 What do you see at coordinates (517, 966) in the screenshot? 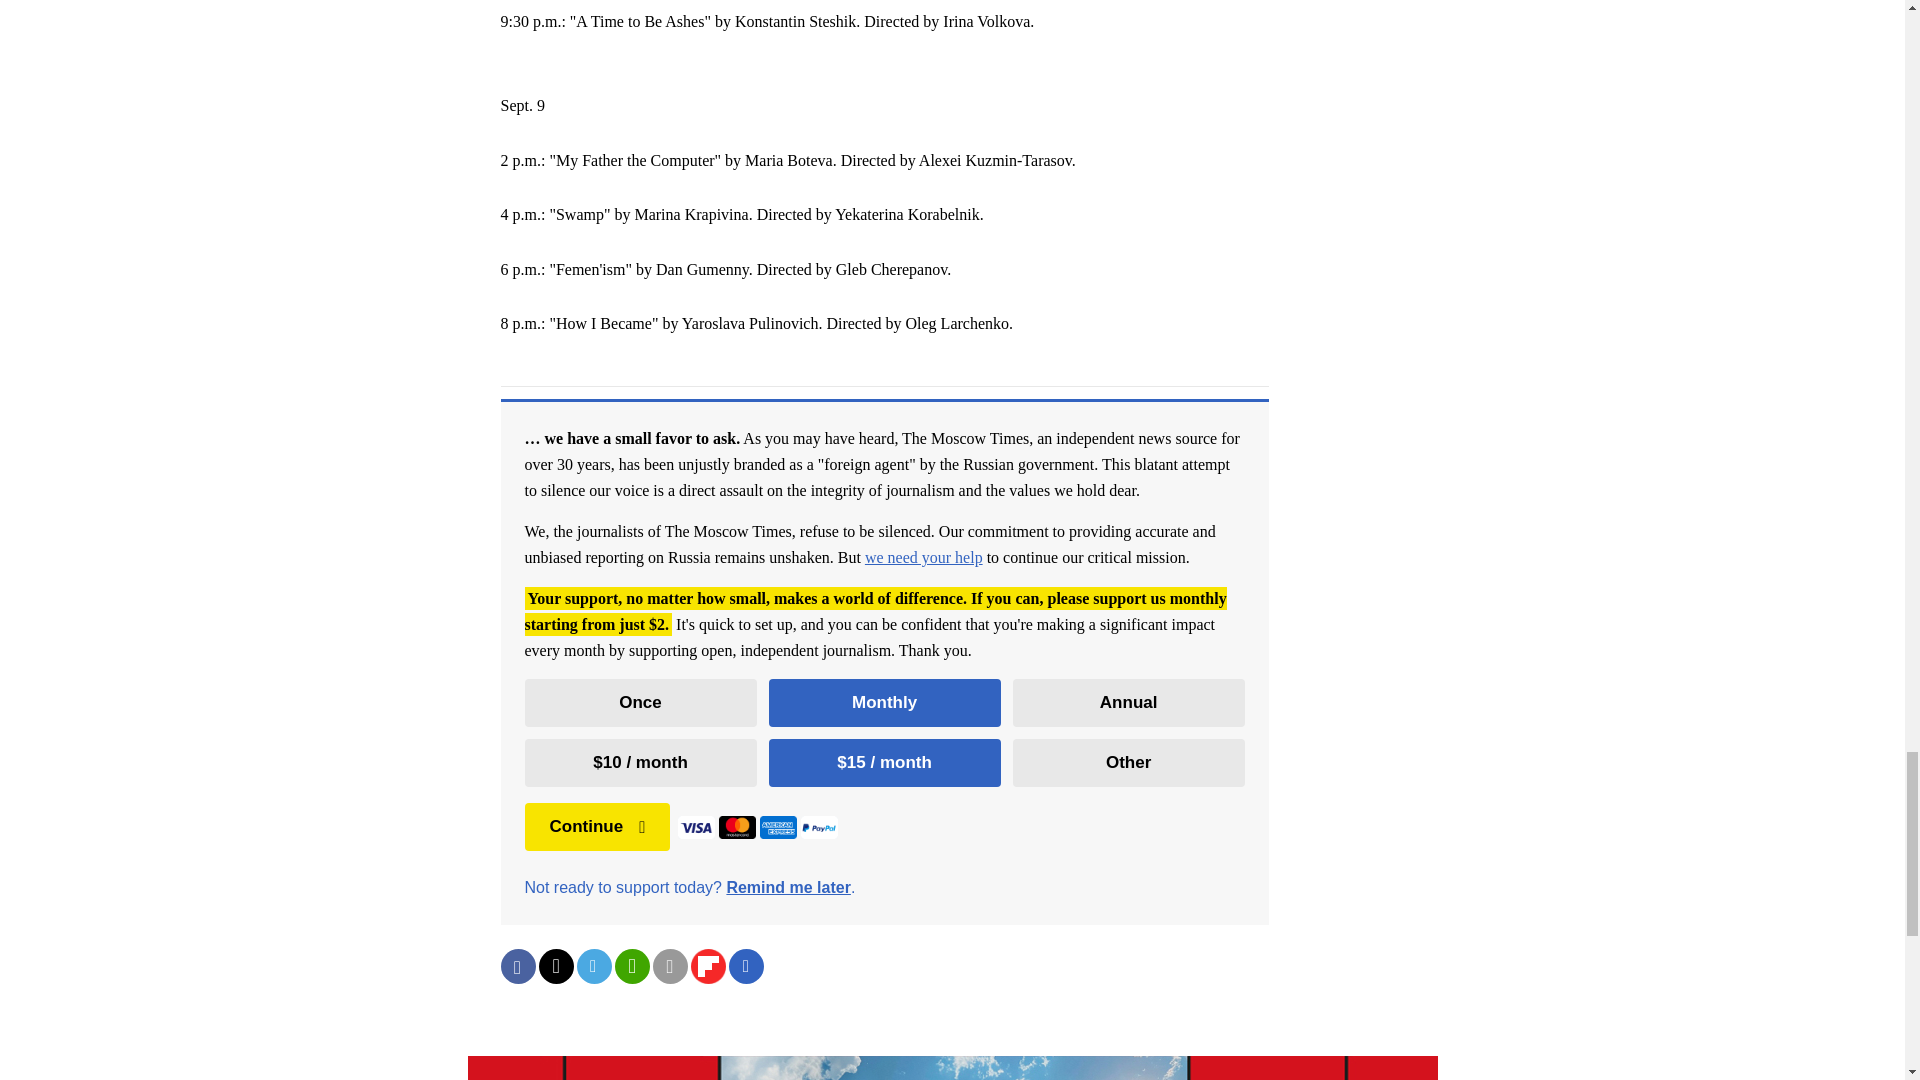
I see `Share on Facebook` at bounding box center [517, 966].